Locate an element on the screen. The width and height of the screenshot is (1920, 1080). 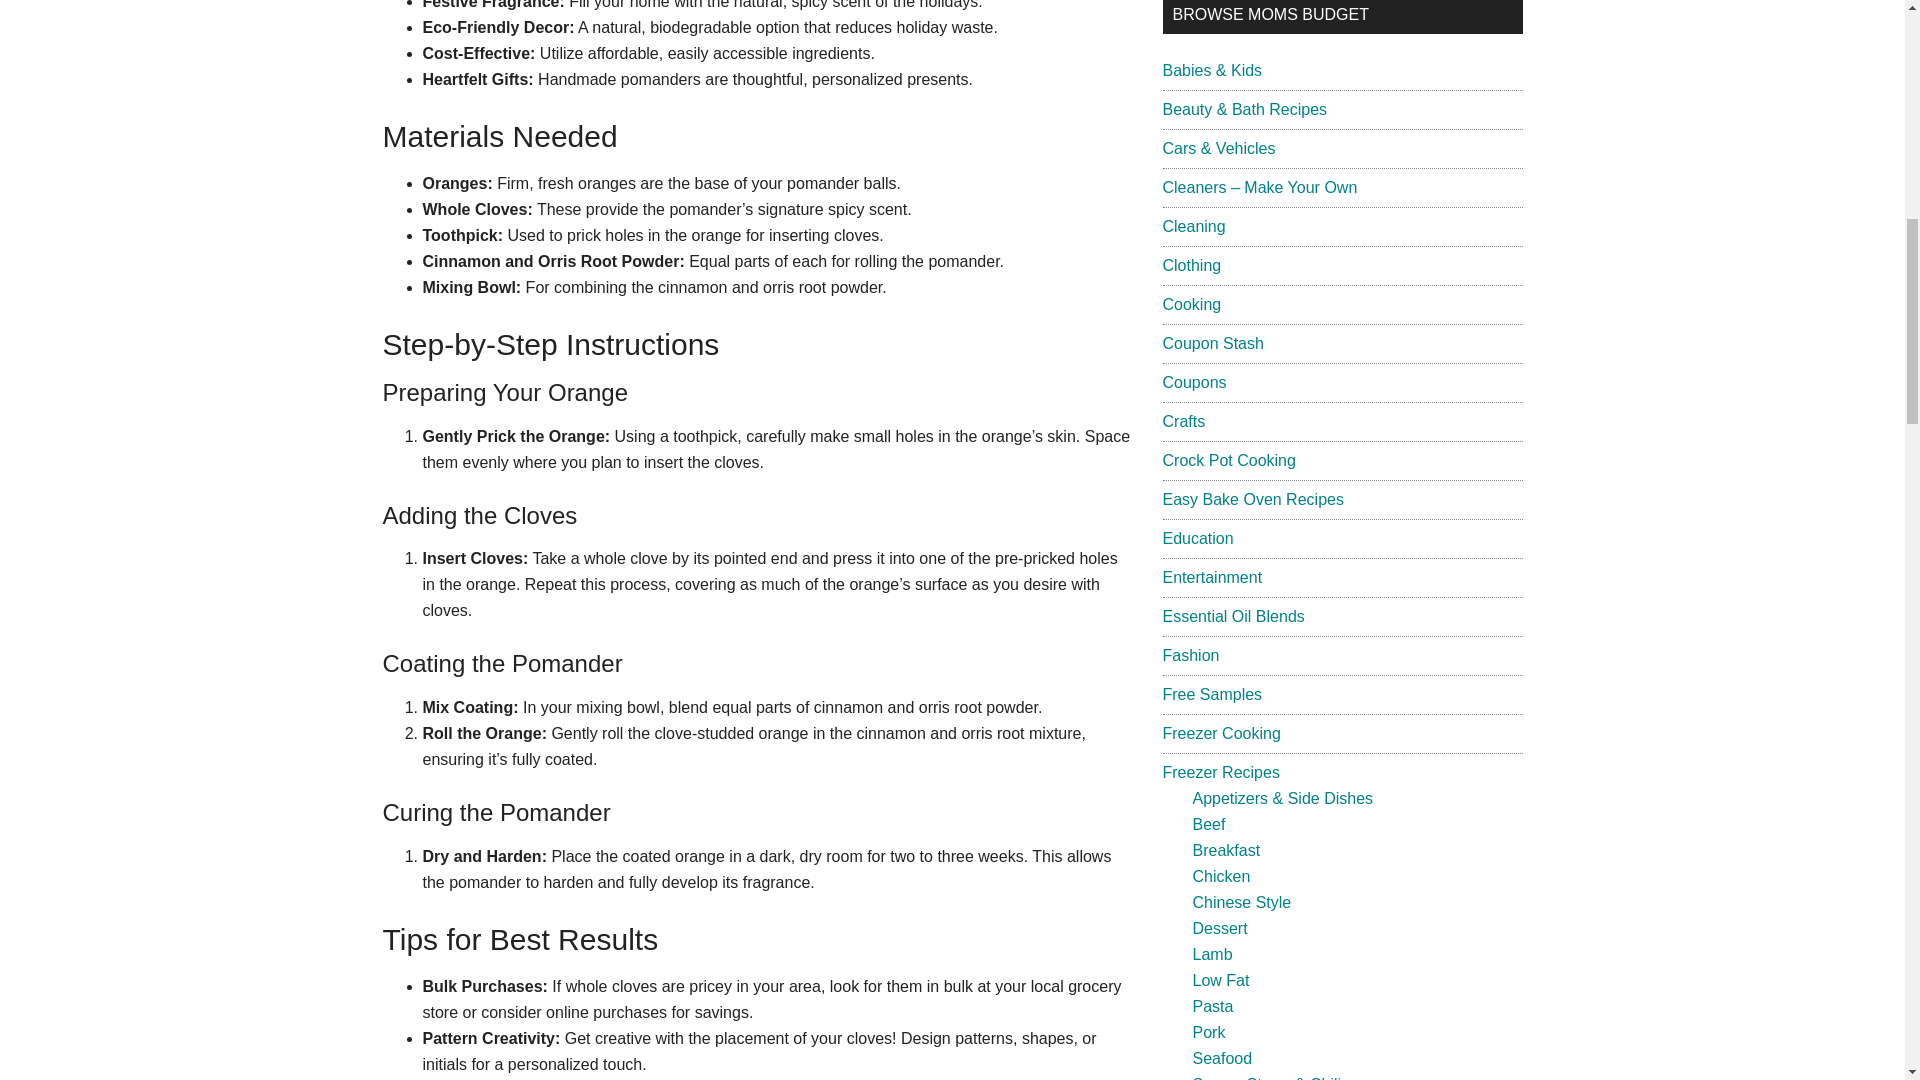
Education is located at coordinates (1196, 538).